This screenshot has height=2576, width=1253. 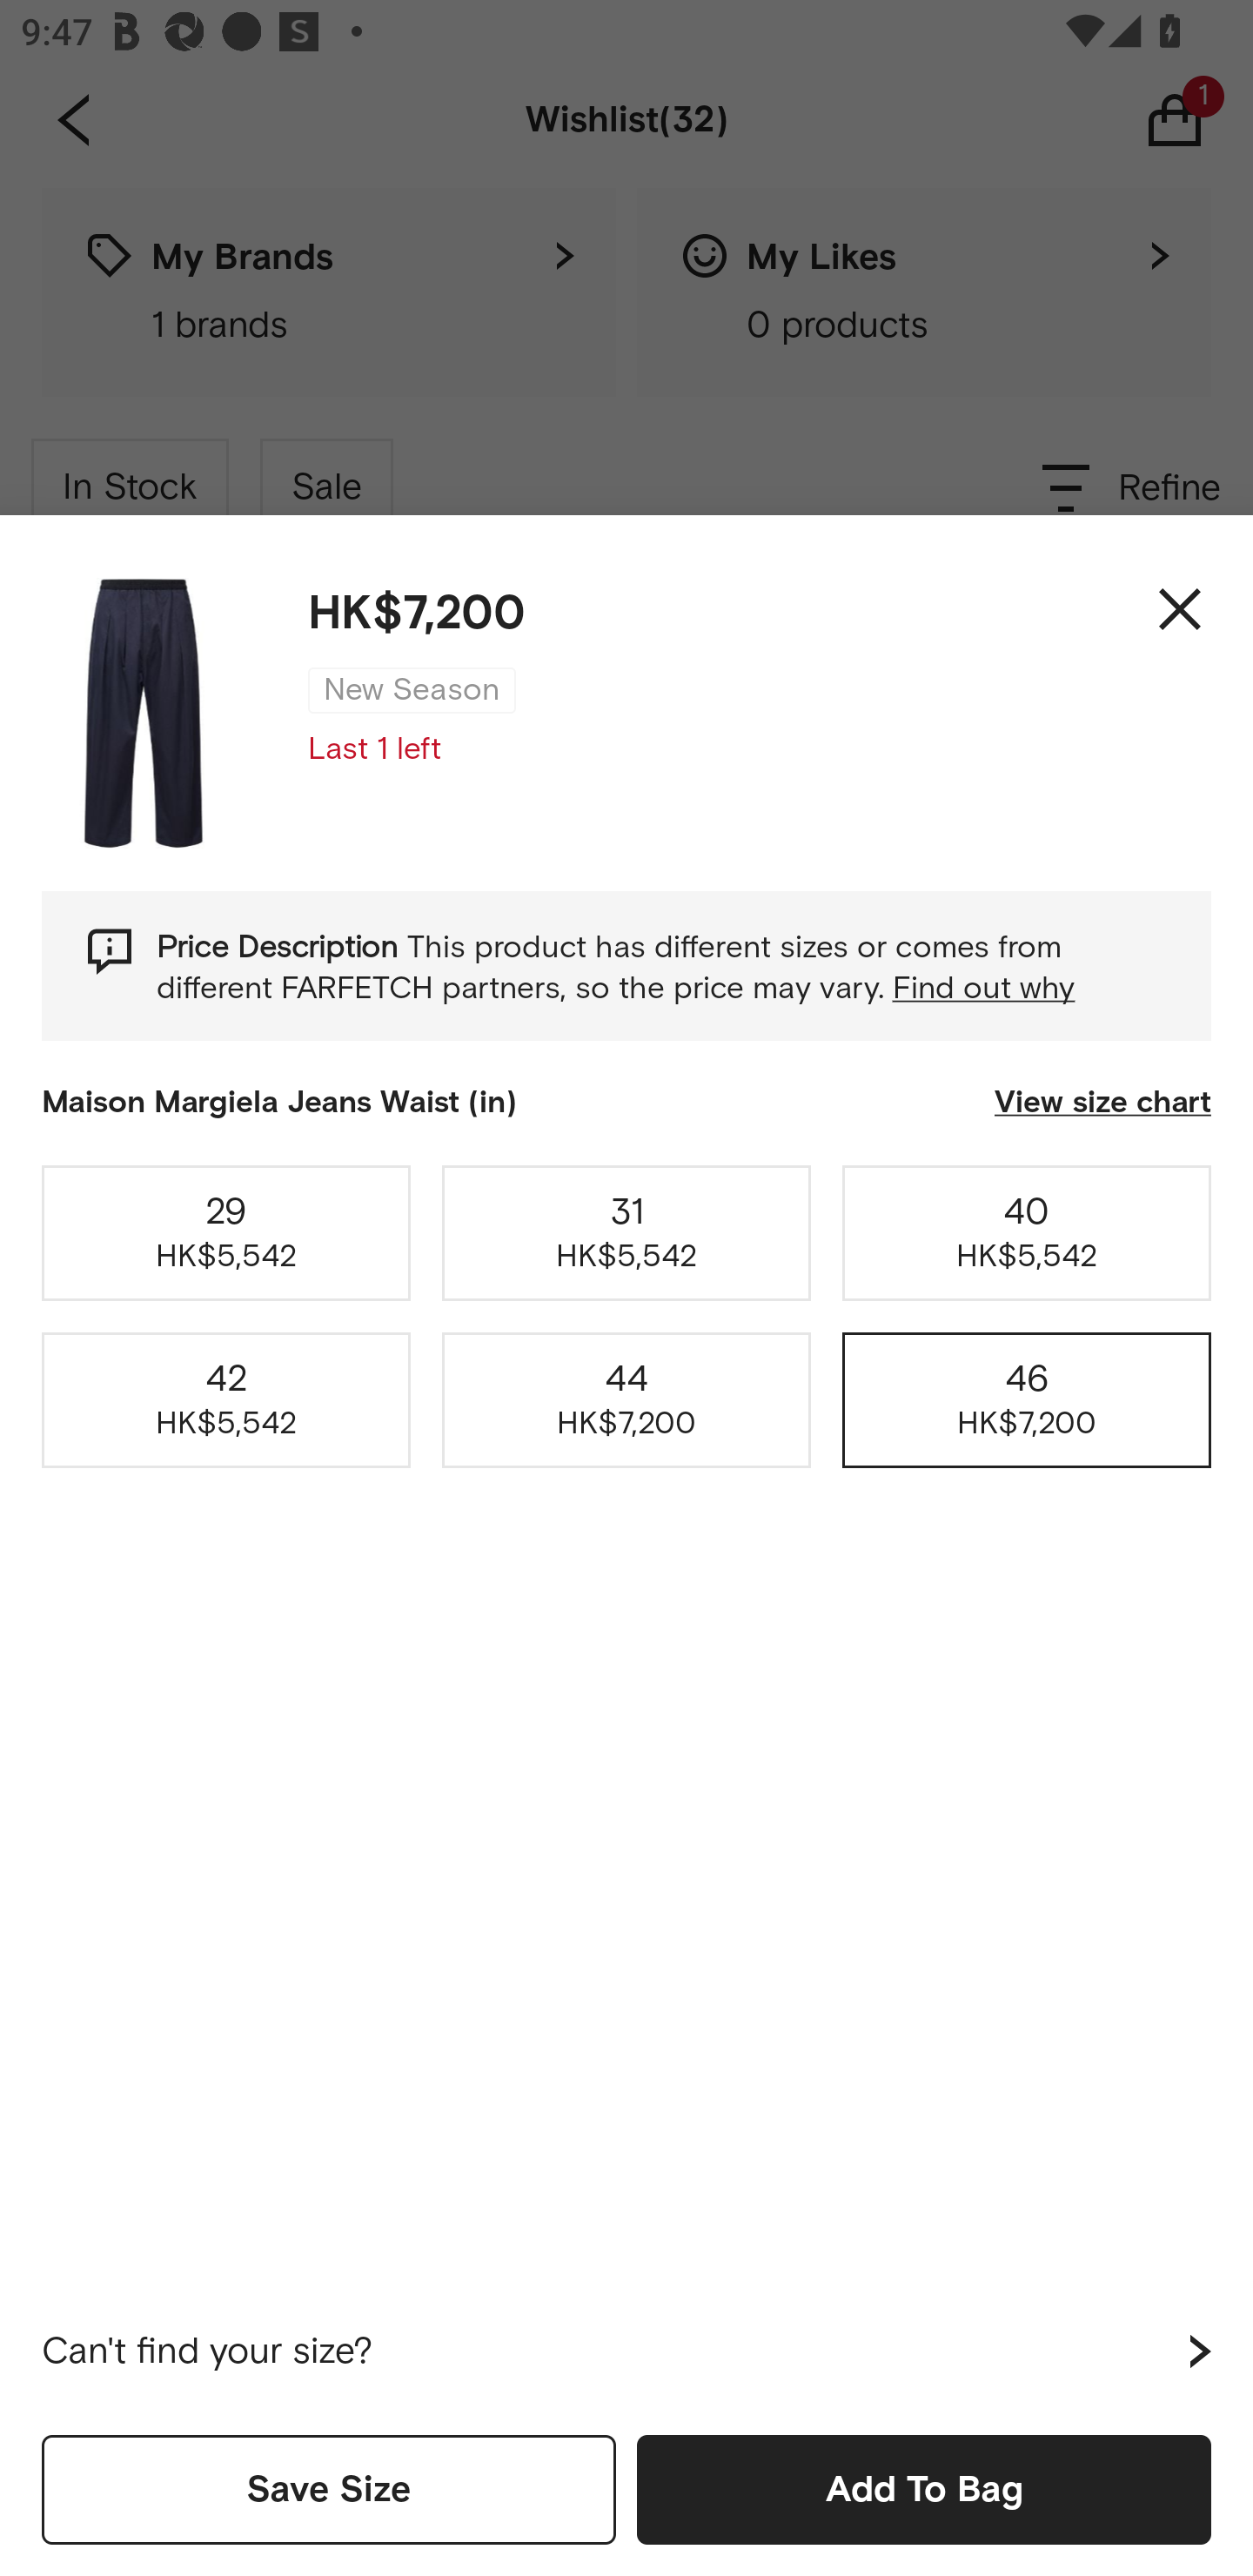 I want to click on 44 HK$7,200, so click(x=626, y=1399).